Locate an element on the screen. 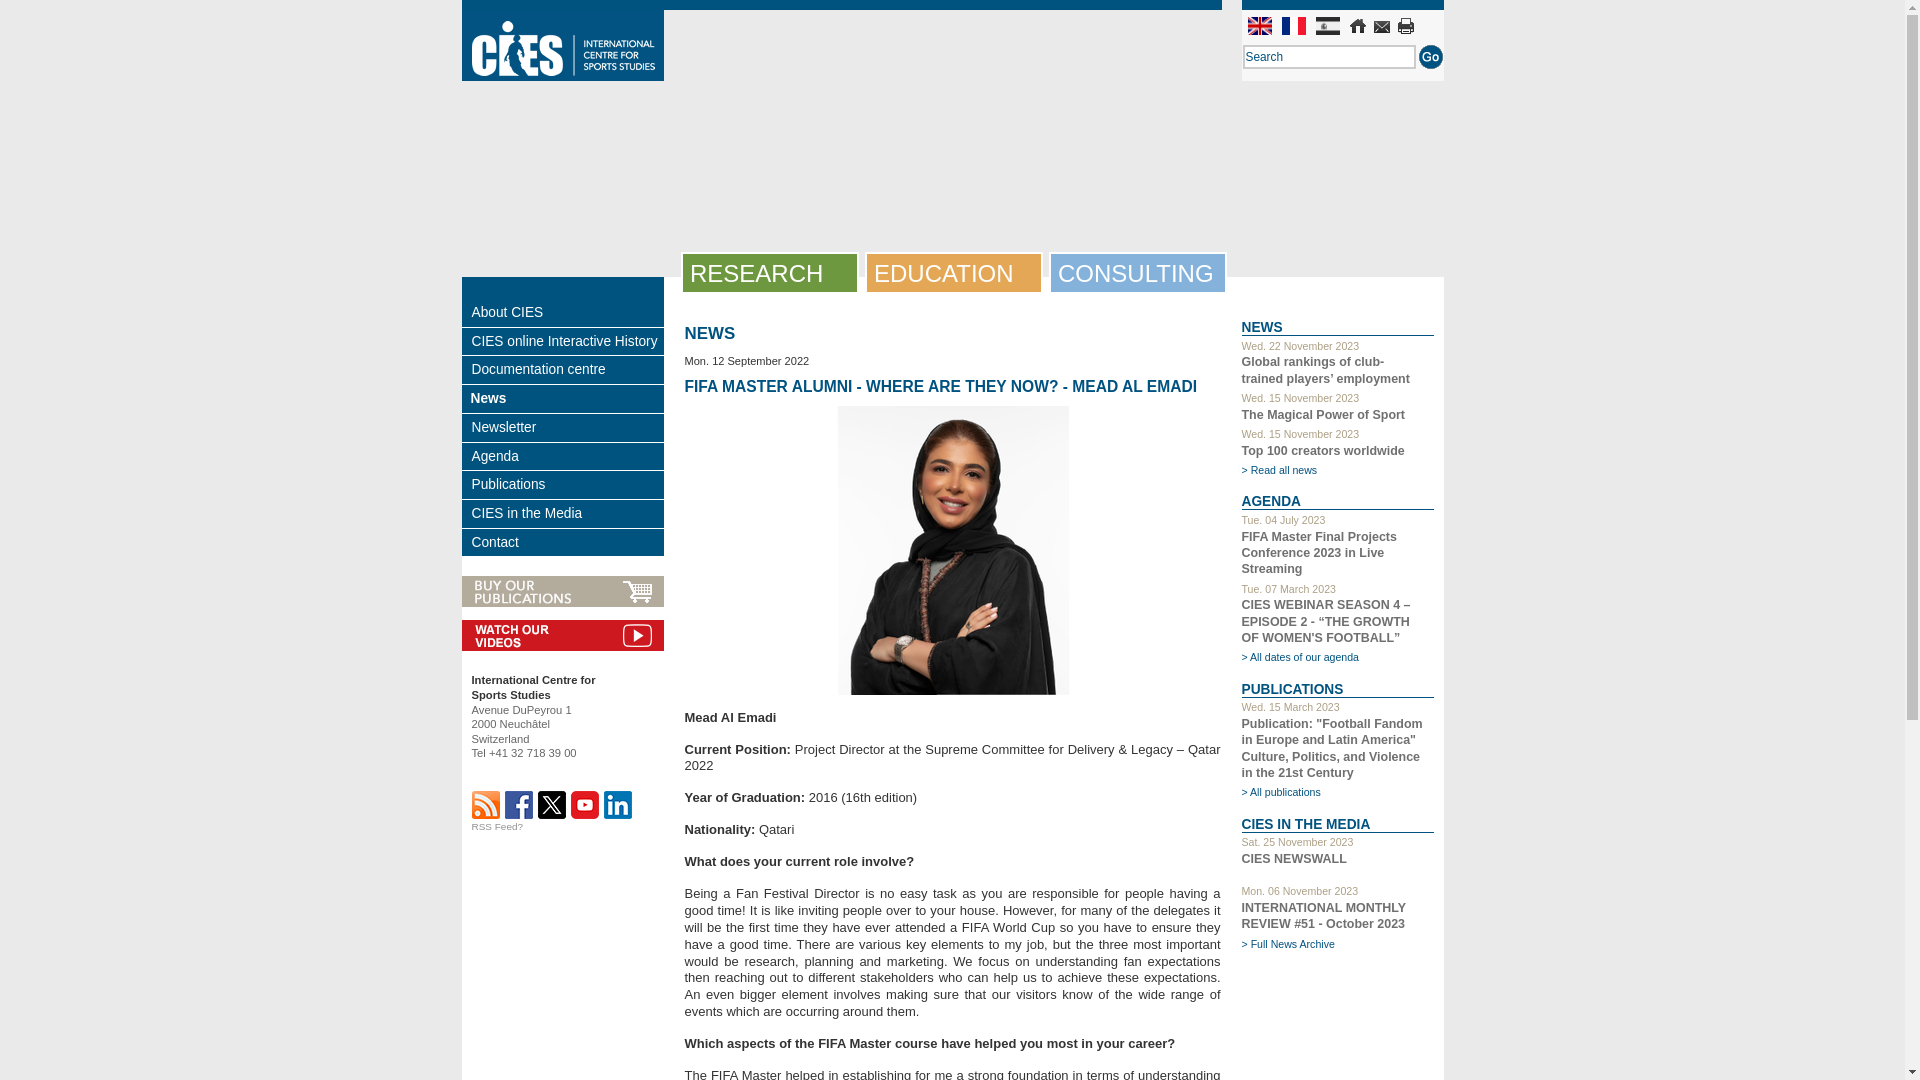 This screenshot has height=1080, width=1920. > Read all news is located at coordinates (1280, 470).